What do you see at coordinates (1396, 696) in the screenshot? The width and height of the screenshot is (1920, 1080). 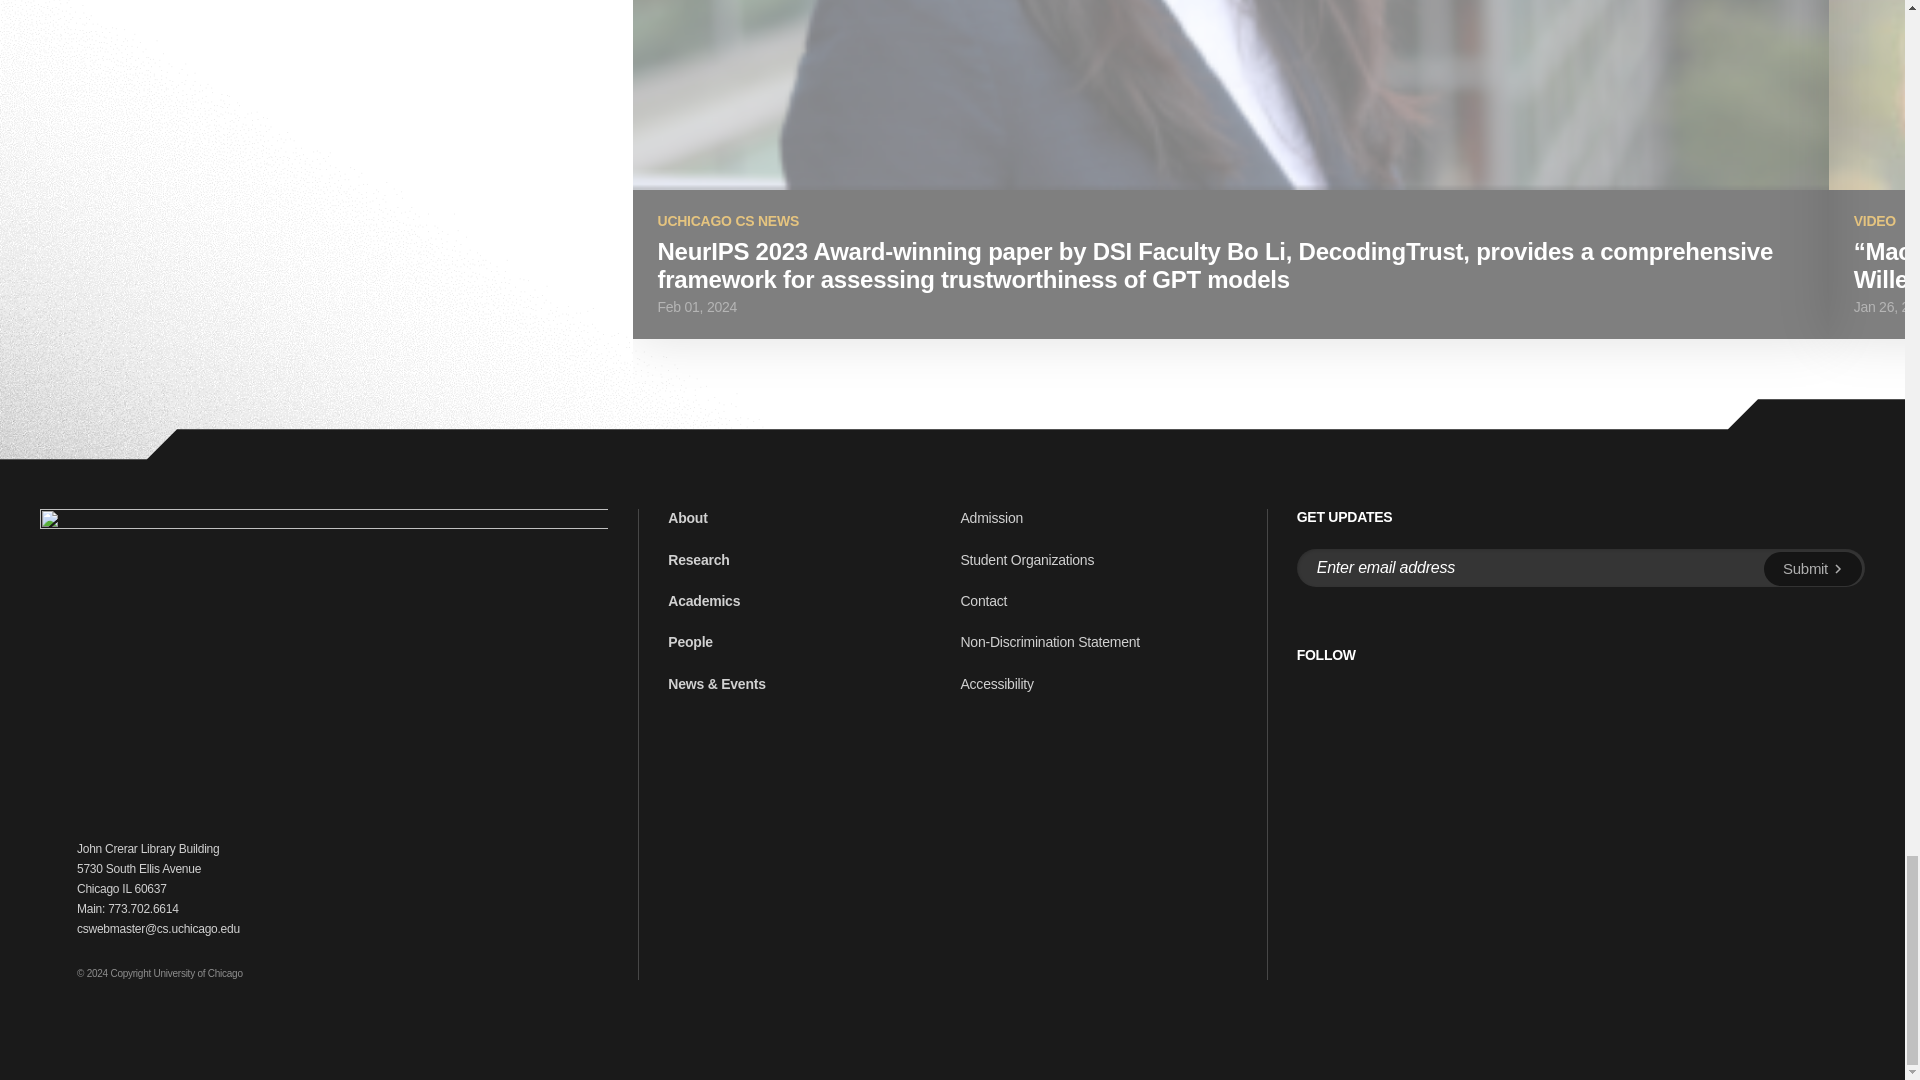 I see `youtube` at bounding box center [1396, 696].